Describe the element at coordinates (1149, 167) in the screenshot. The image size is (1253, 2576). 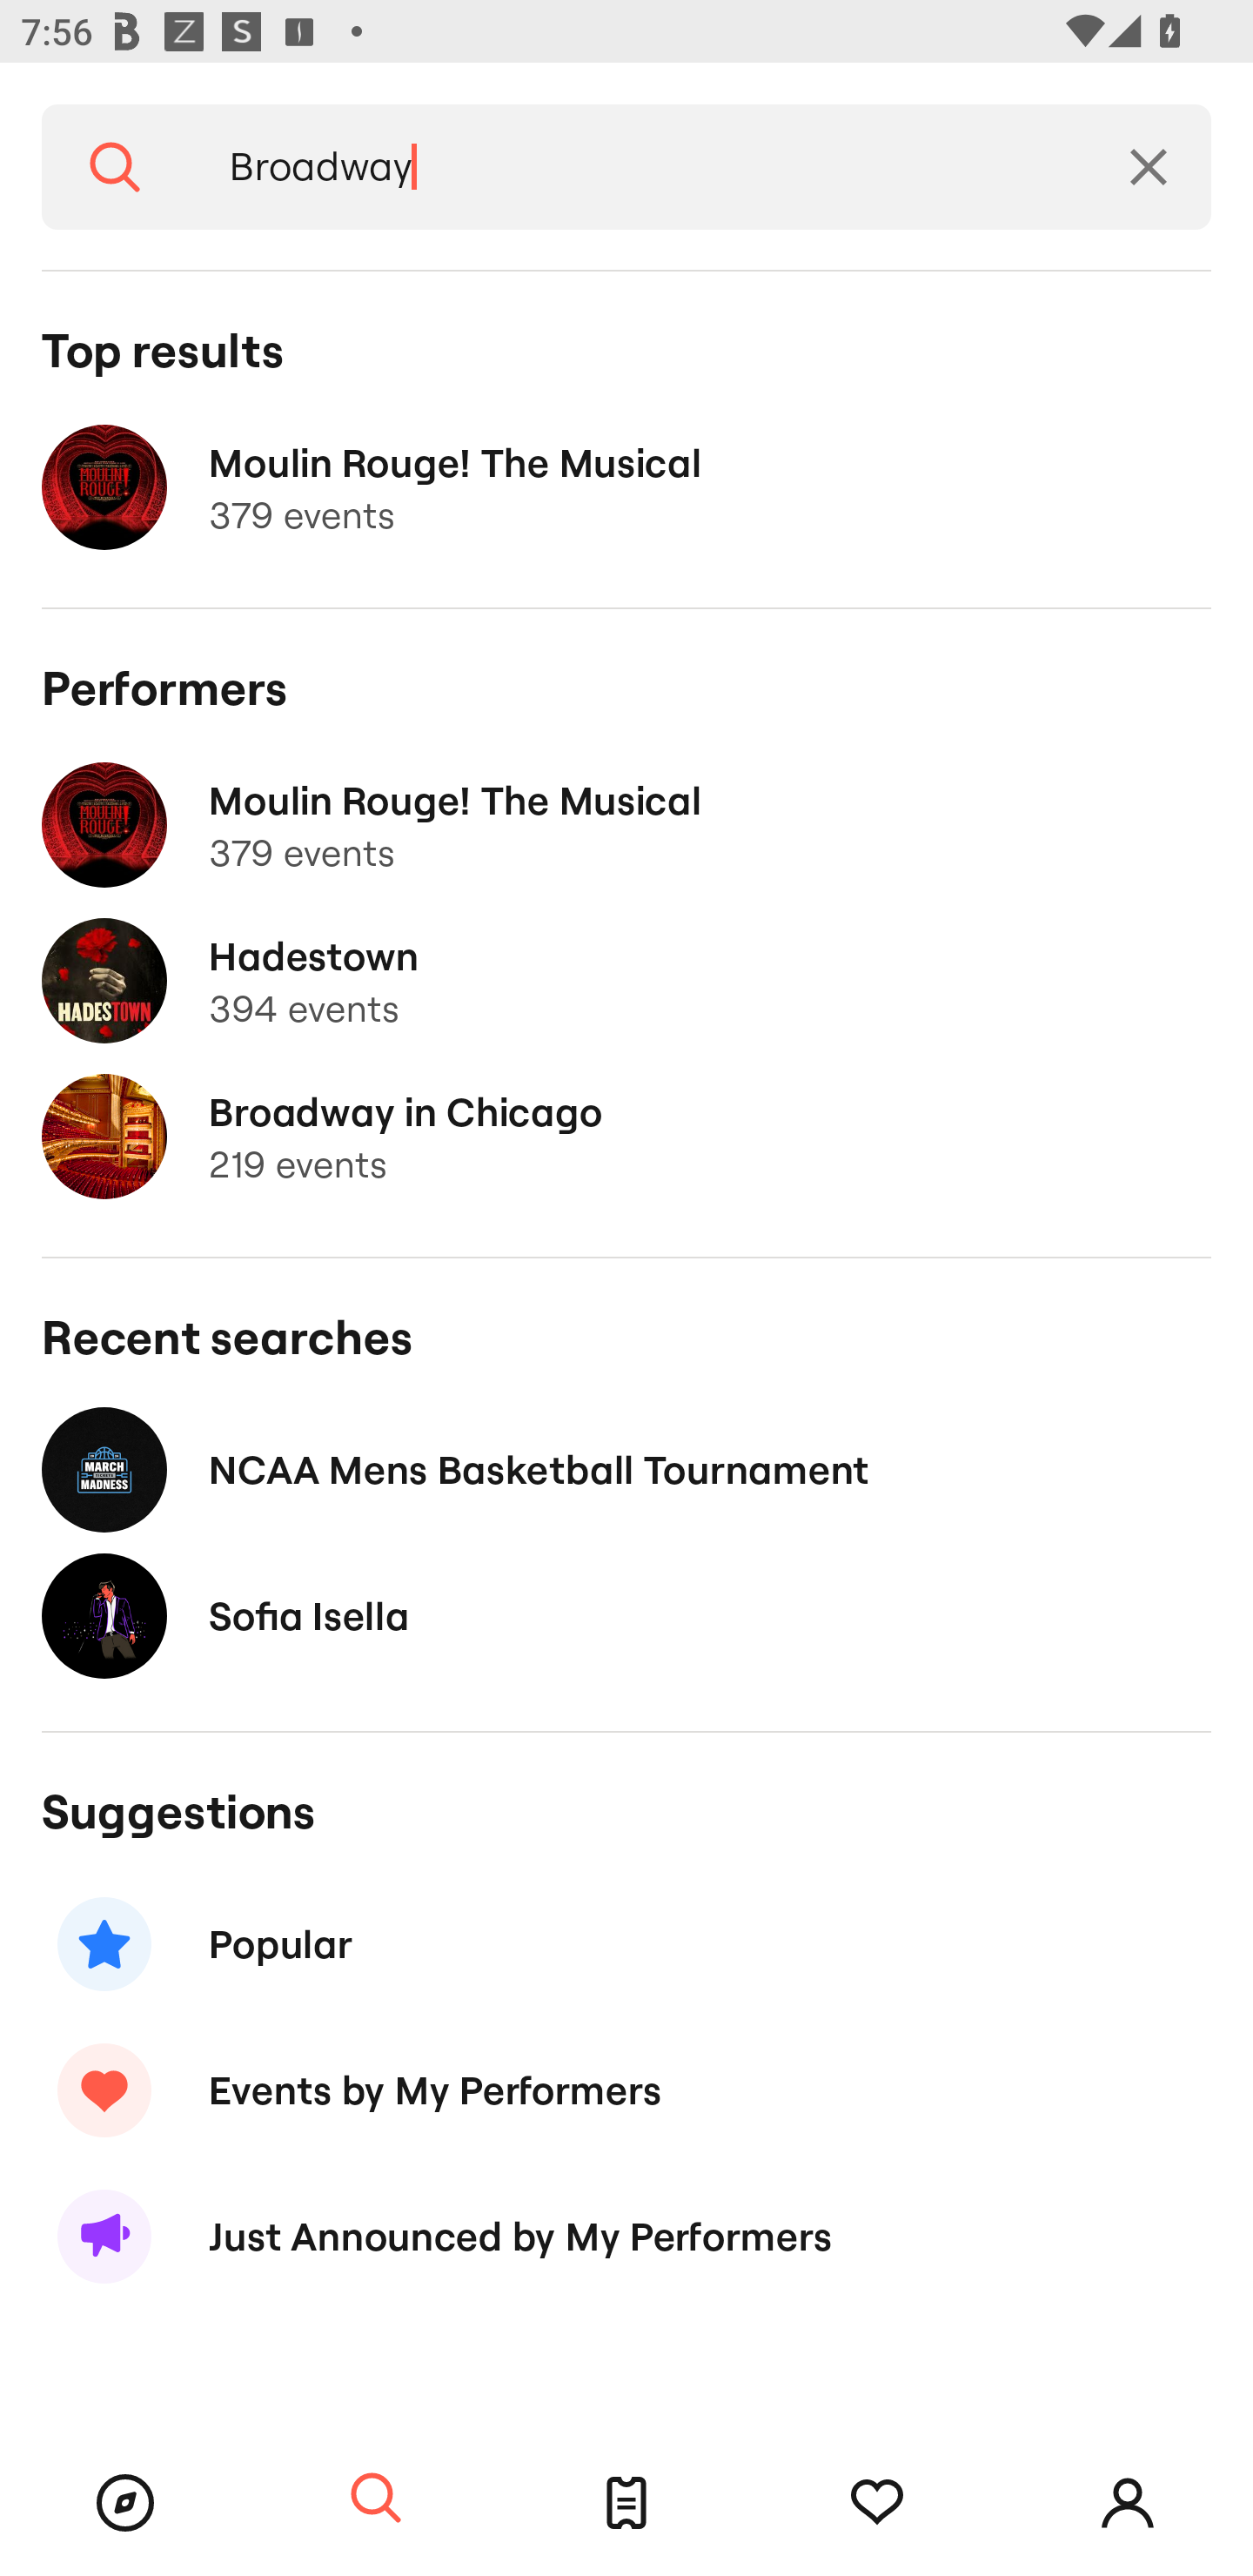
I see `Clear` at that location.